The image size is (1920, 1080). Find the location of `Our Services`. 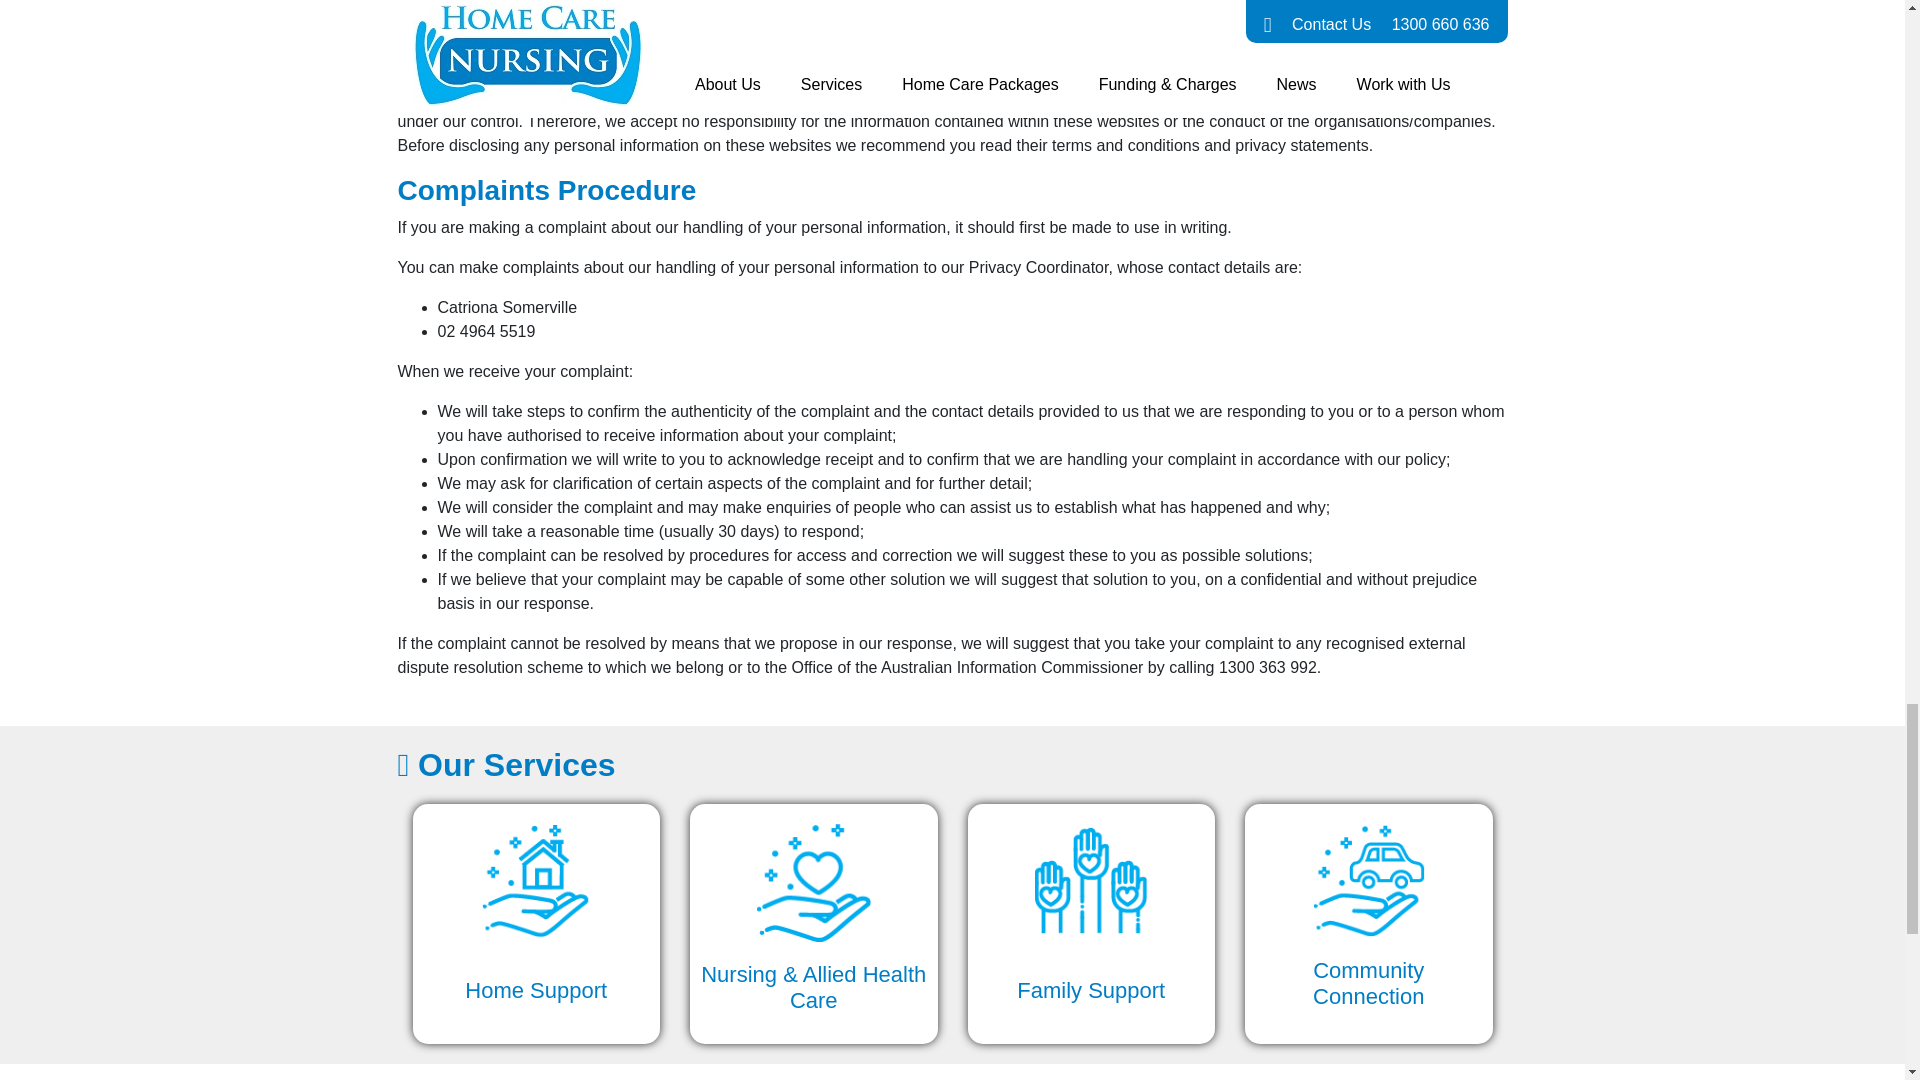

Our Services is located at coordinates (952, 765).